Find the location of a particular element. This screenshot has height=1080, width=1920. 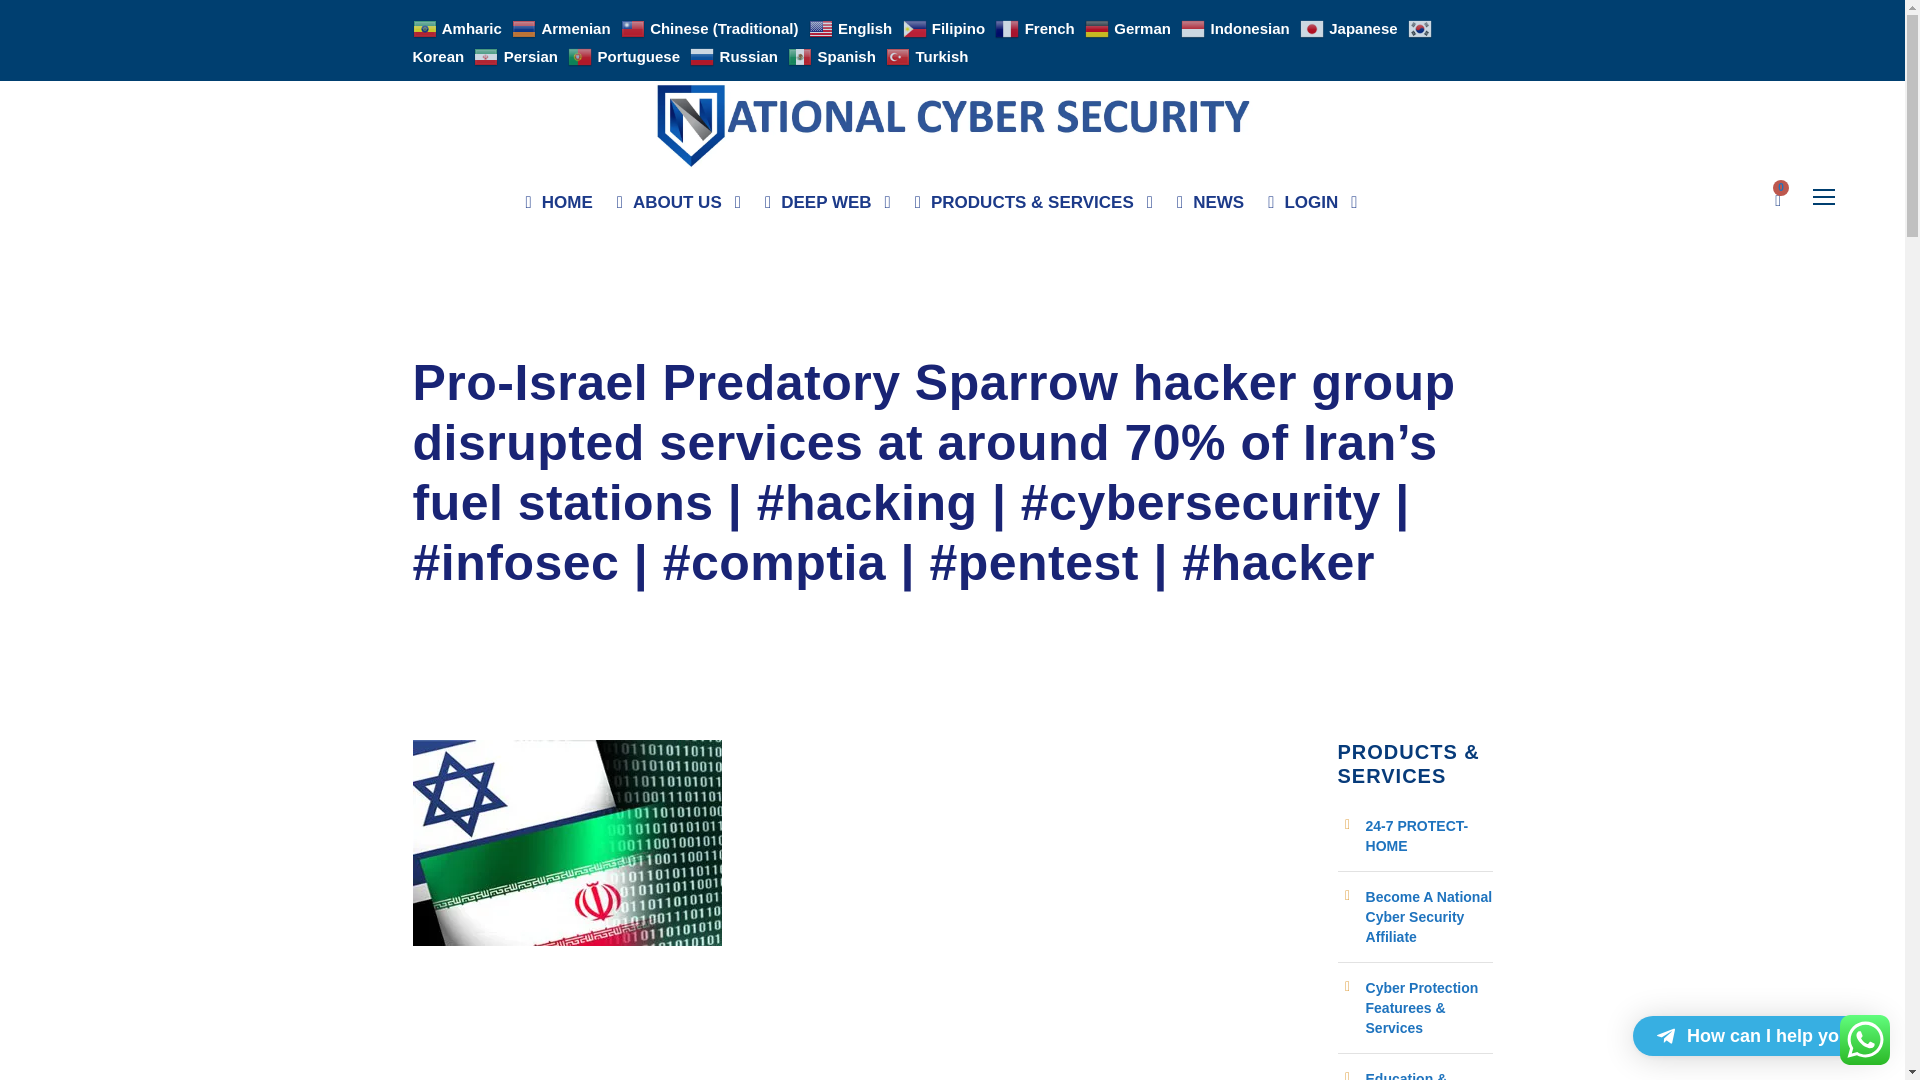

Advertisement is located at coordinates (860, 1034).